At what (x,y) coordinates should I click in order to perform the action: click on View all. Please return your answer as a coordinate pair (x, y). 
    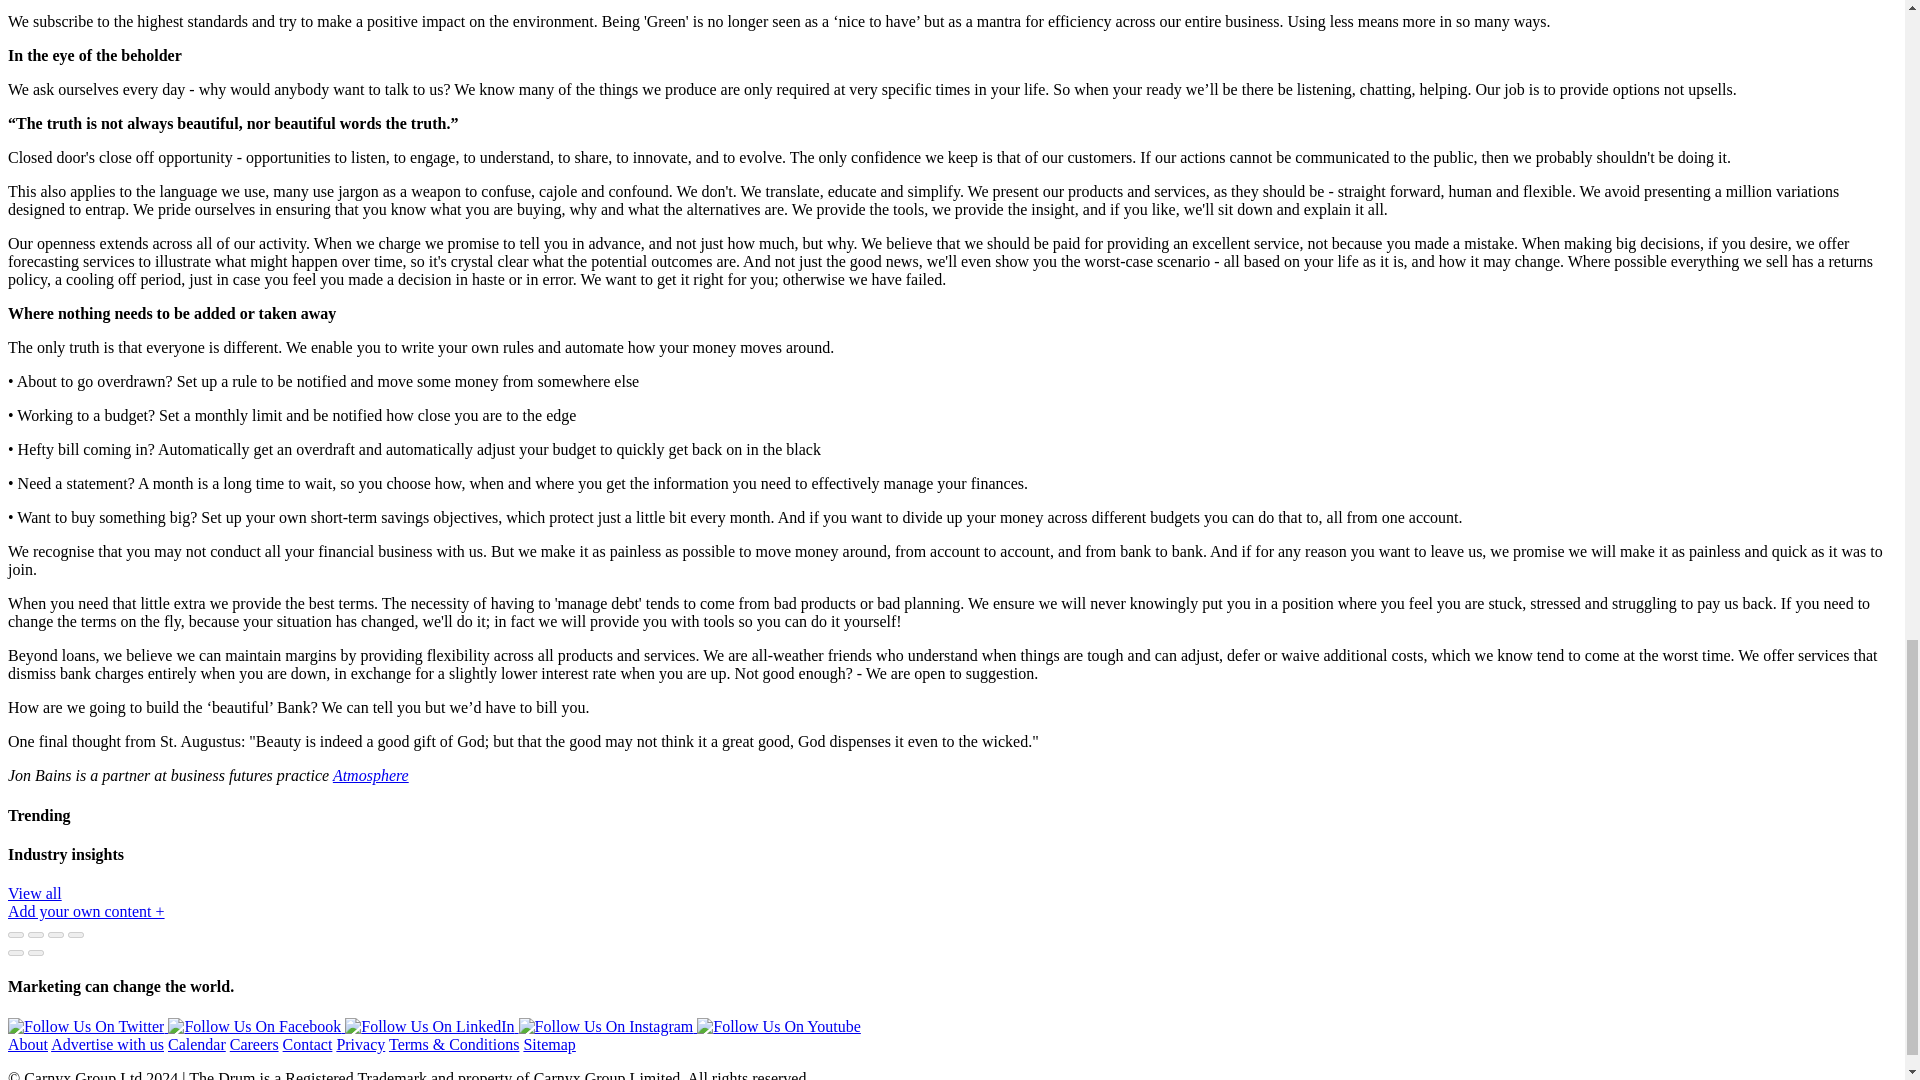
    Looking at the image, I should click on (34, 892).